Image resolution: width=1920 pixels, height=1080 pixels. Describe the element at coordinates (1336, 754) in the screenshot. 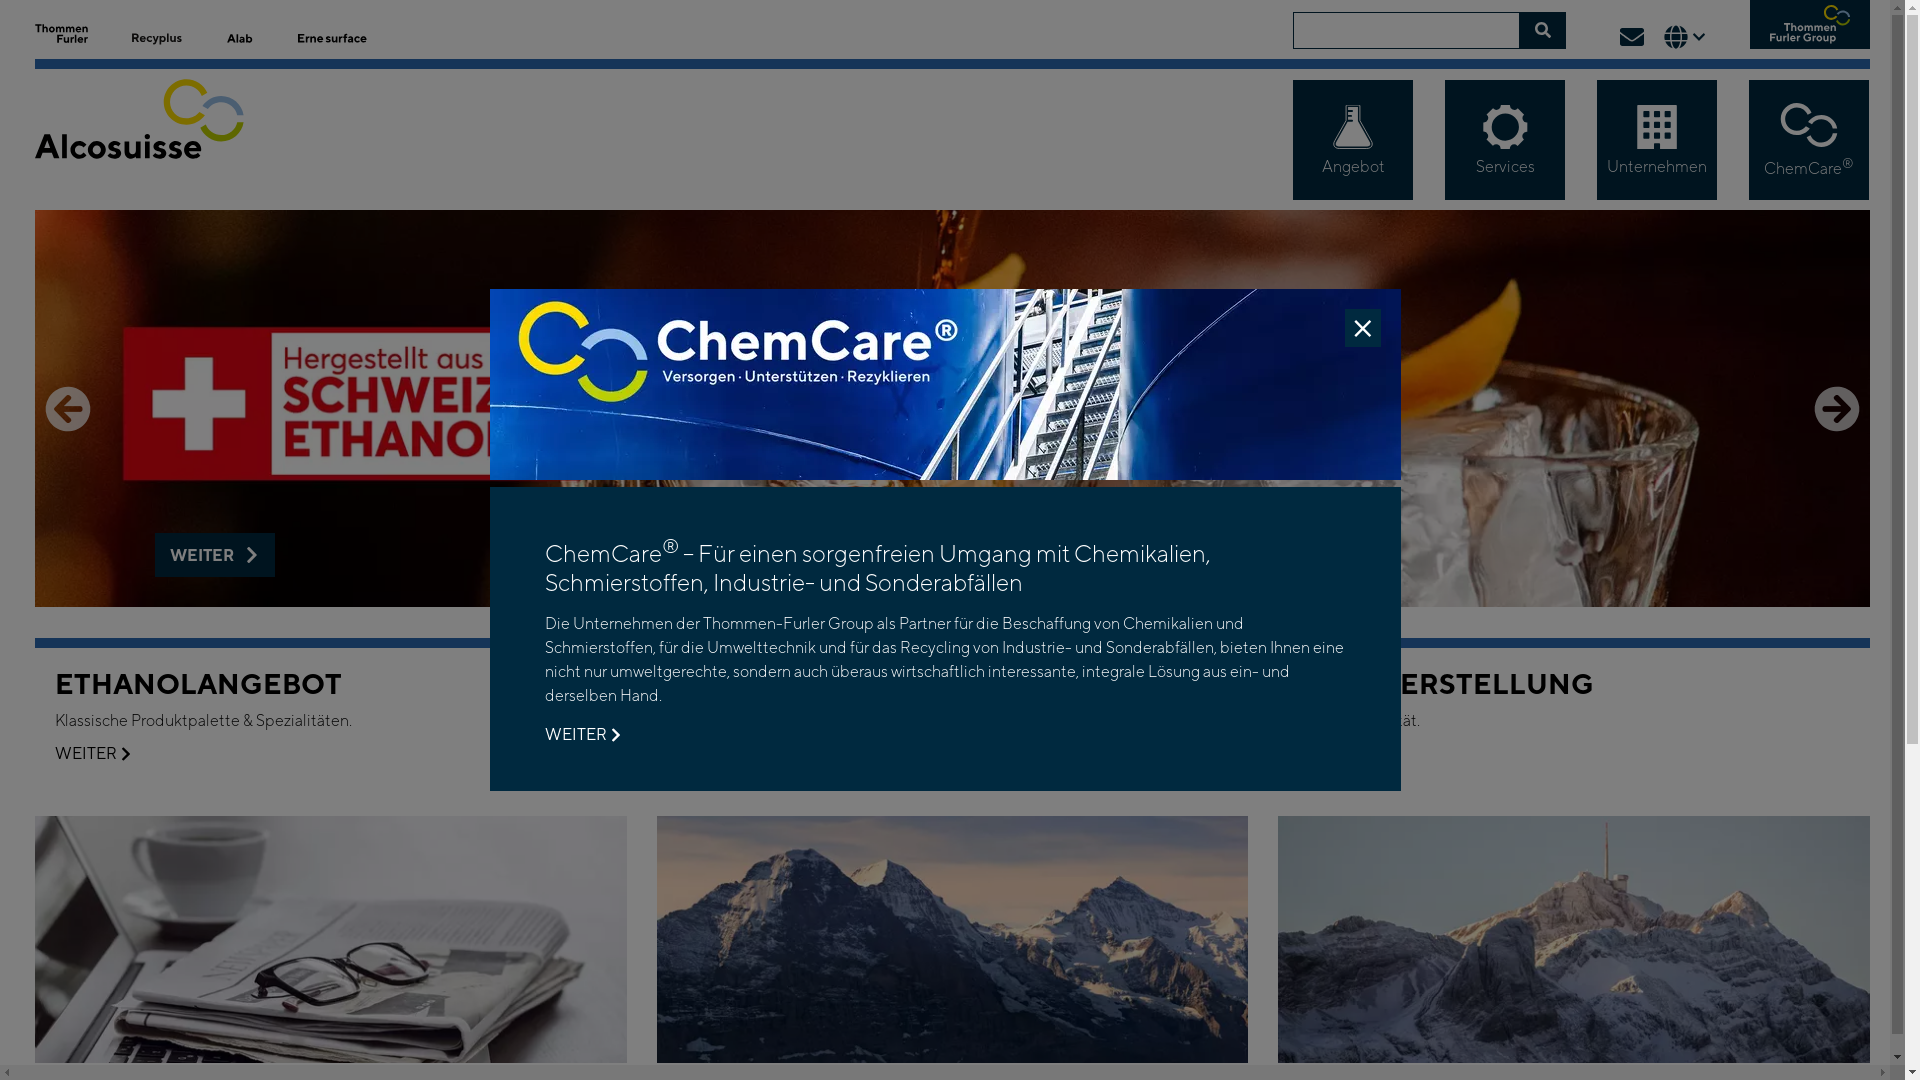

I see `WEITER` at that location.